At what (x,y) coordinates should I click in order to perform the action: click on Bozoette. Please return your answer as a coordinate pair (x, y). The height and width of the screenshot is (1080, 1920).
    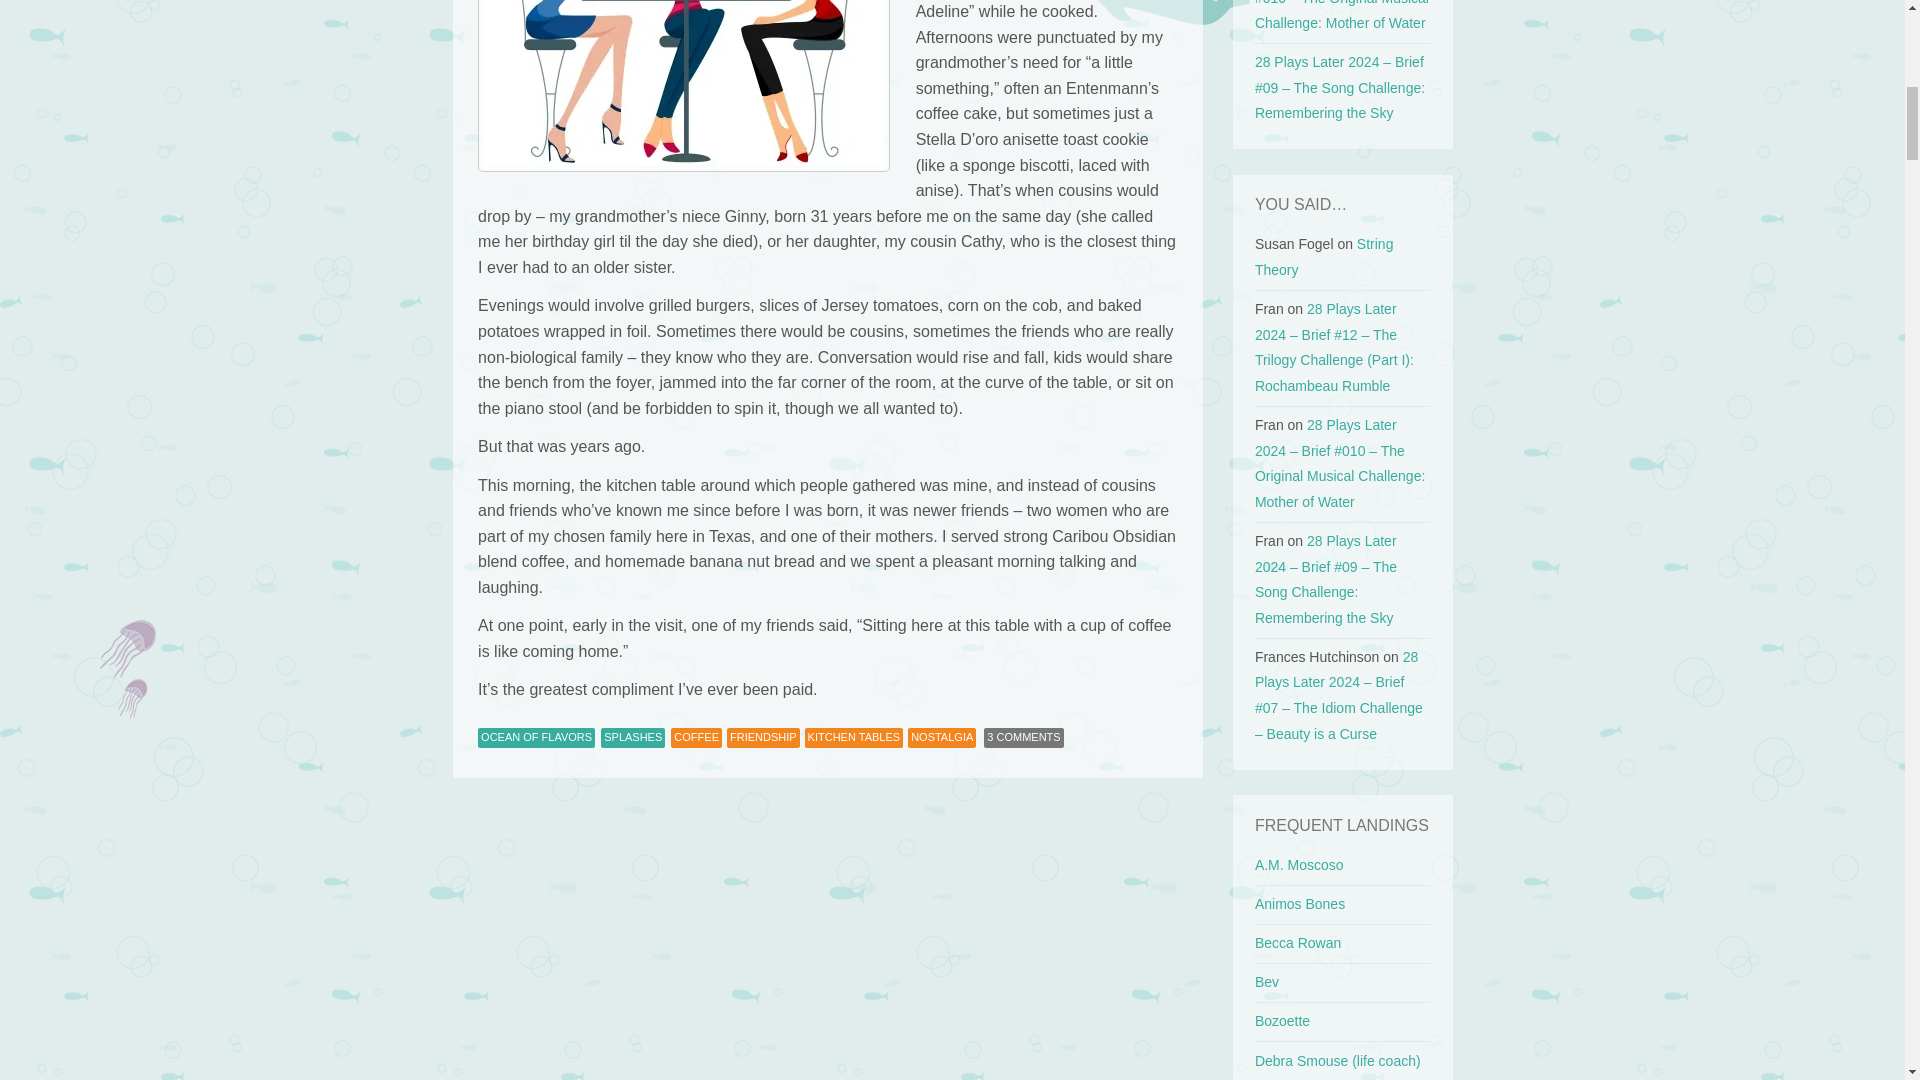
    Looking at the image, I should click on (1282, 1021).